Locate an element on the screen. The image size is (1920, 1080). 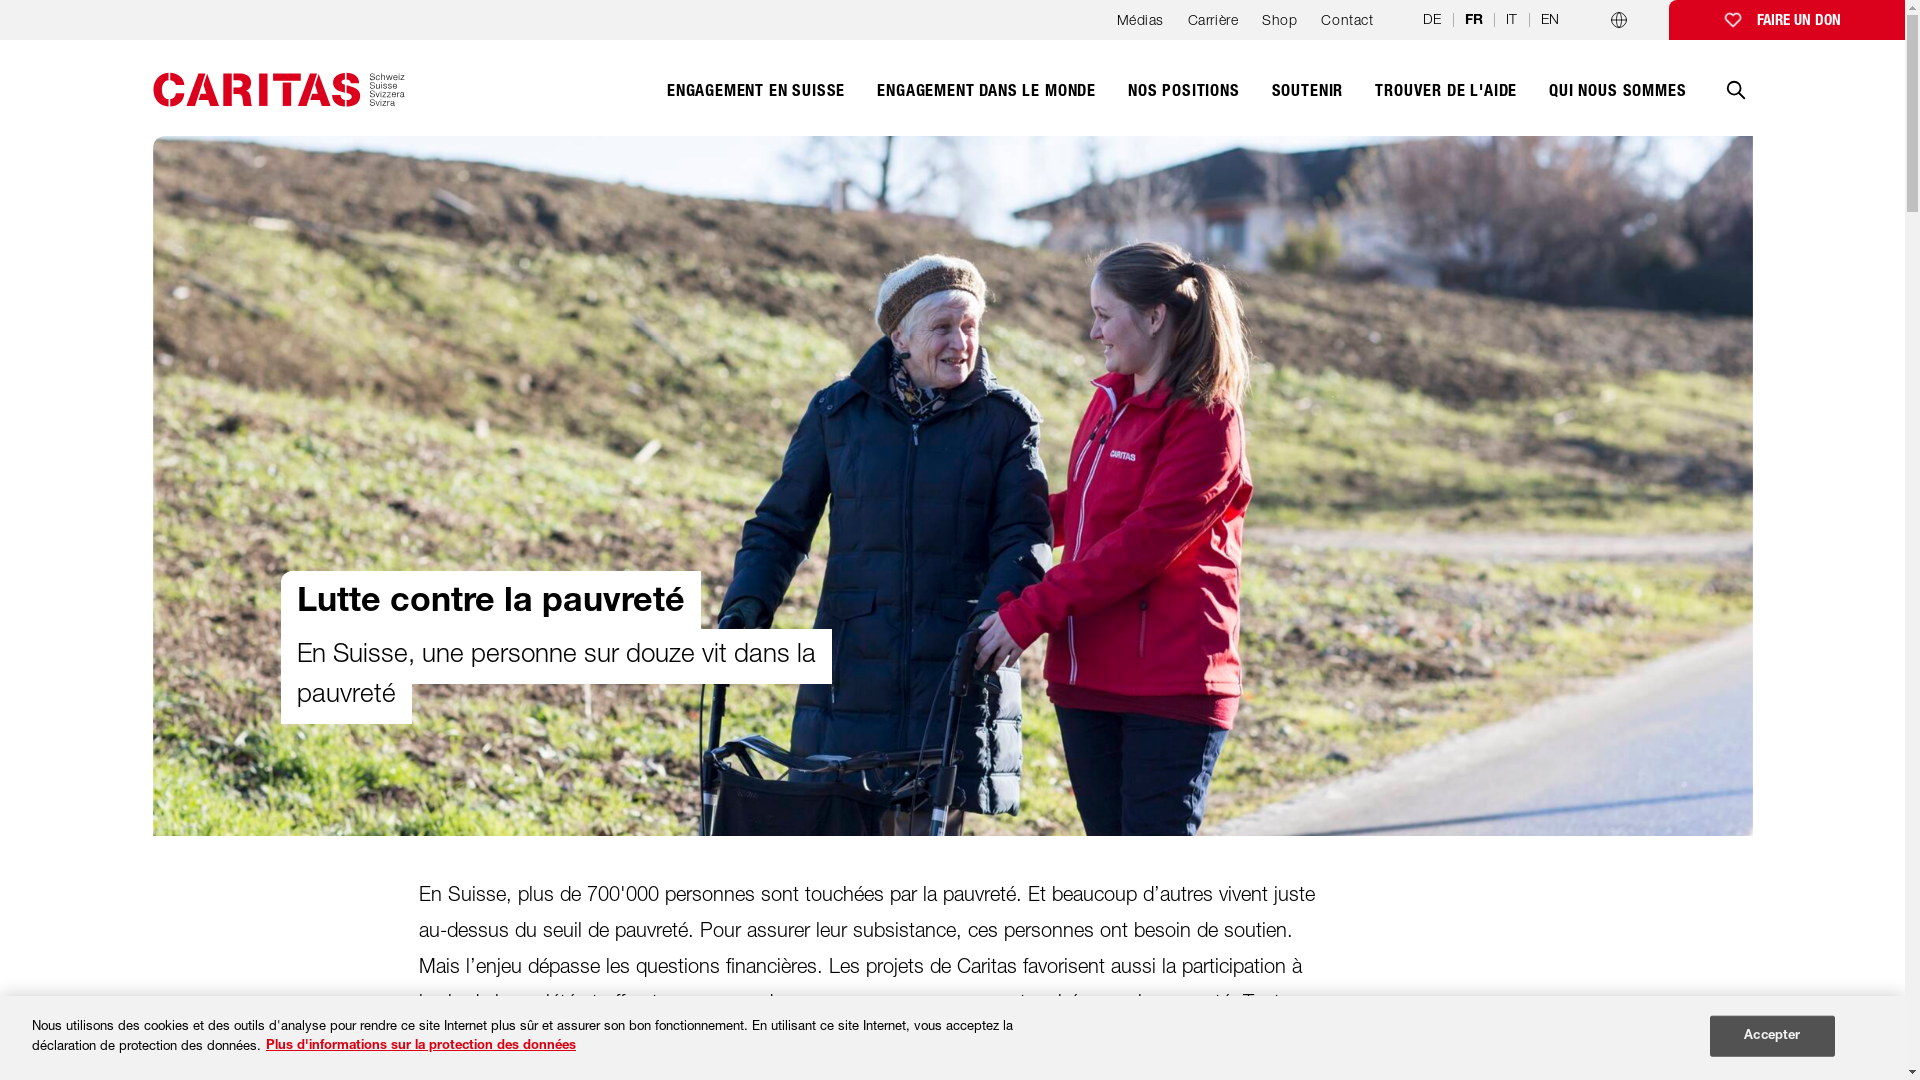
SOUTENIR is located at coordinates (1308, 102).